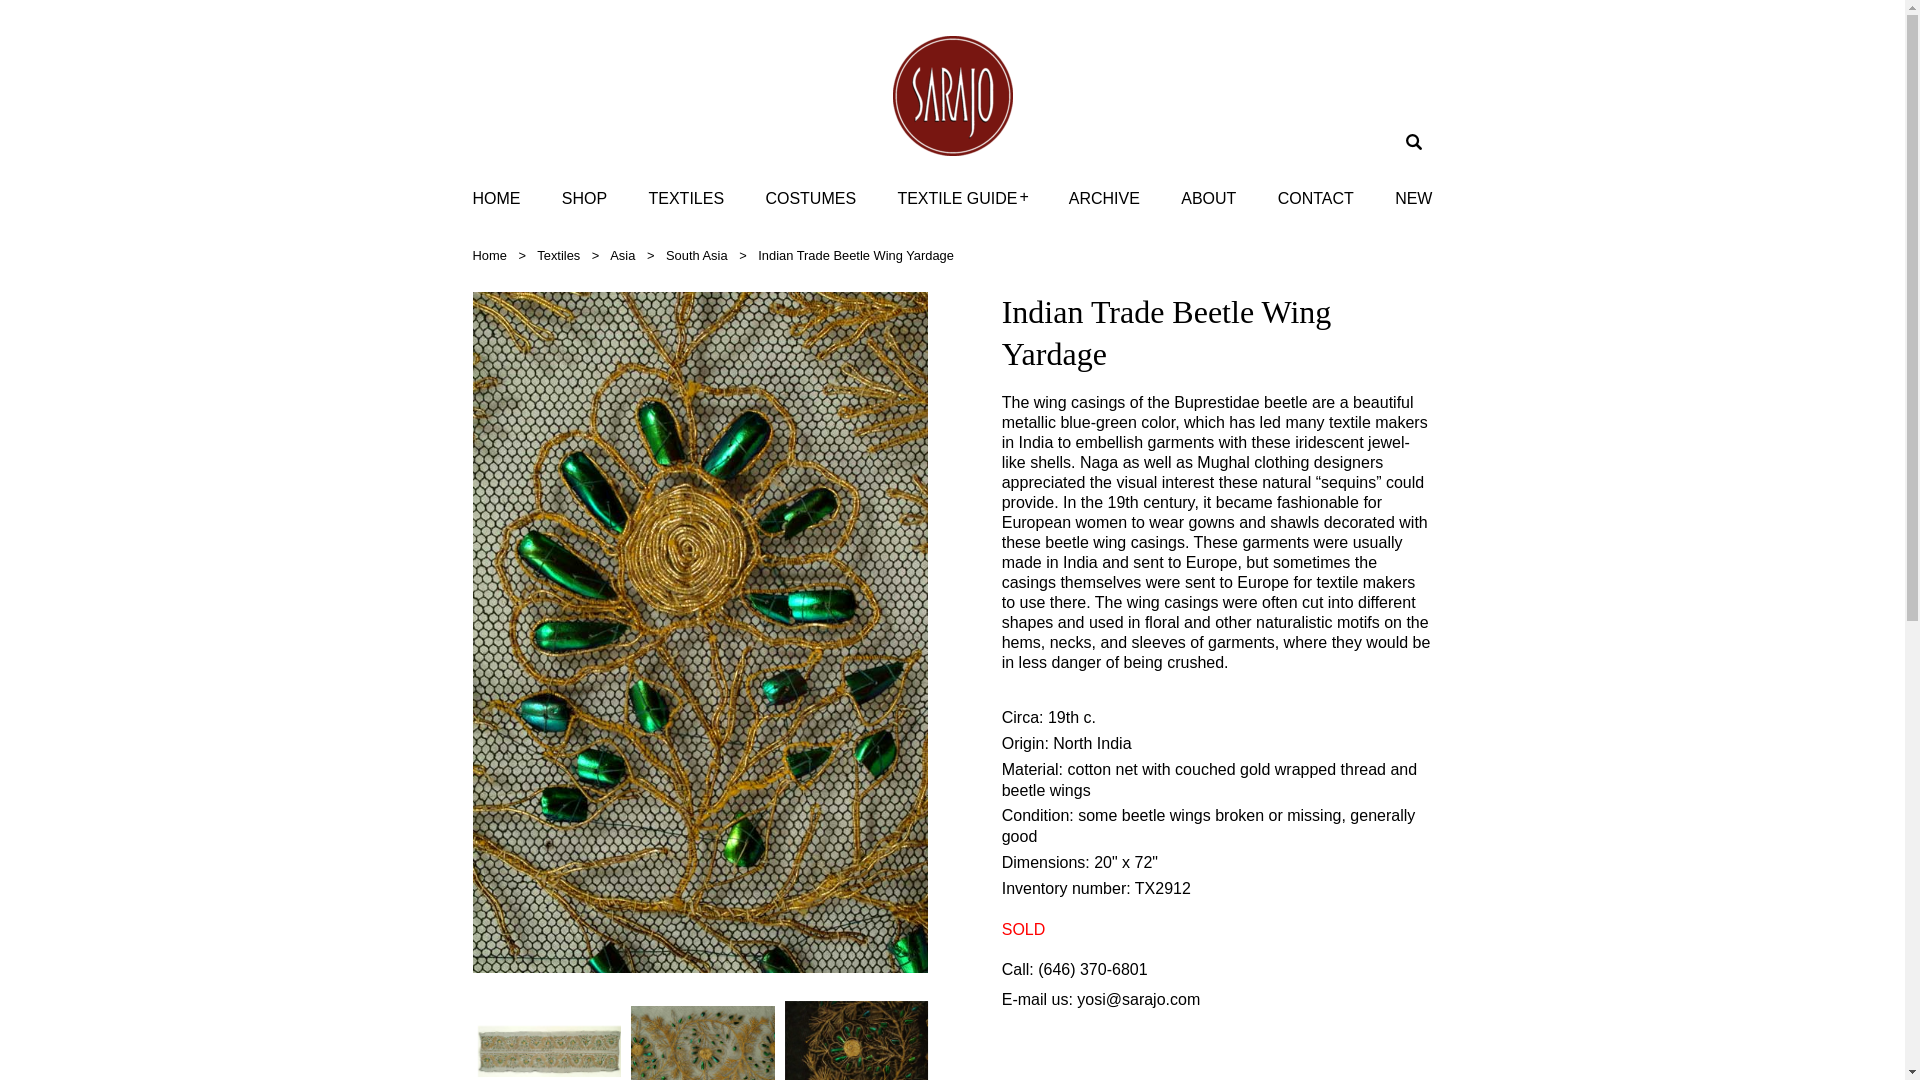  I want to click on COSTUMES, so click(810, 198).